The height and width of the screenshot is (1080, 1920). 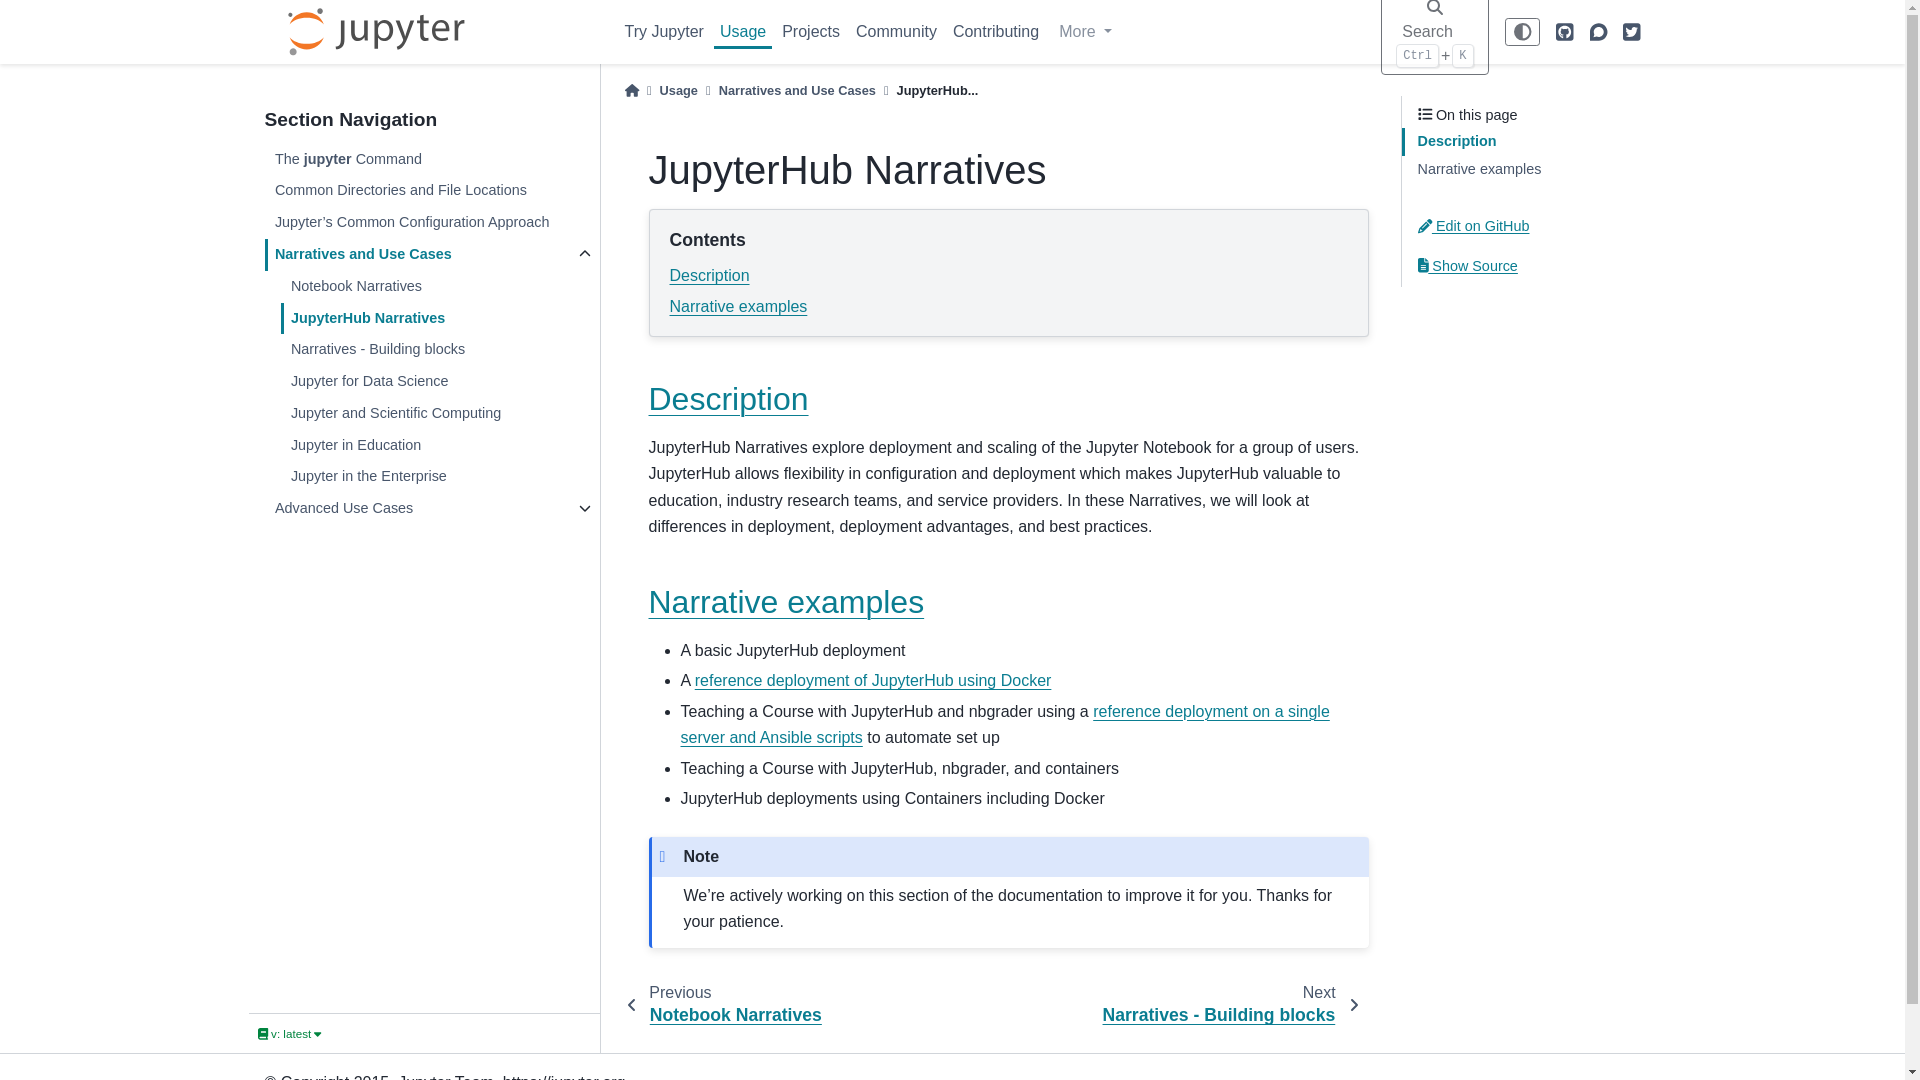 What do you see at coordinates (430, 160) in the screenshot?
I see `The jupyter Command` at bounding box center [430, 160].